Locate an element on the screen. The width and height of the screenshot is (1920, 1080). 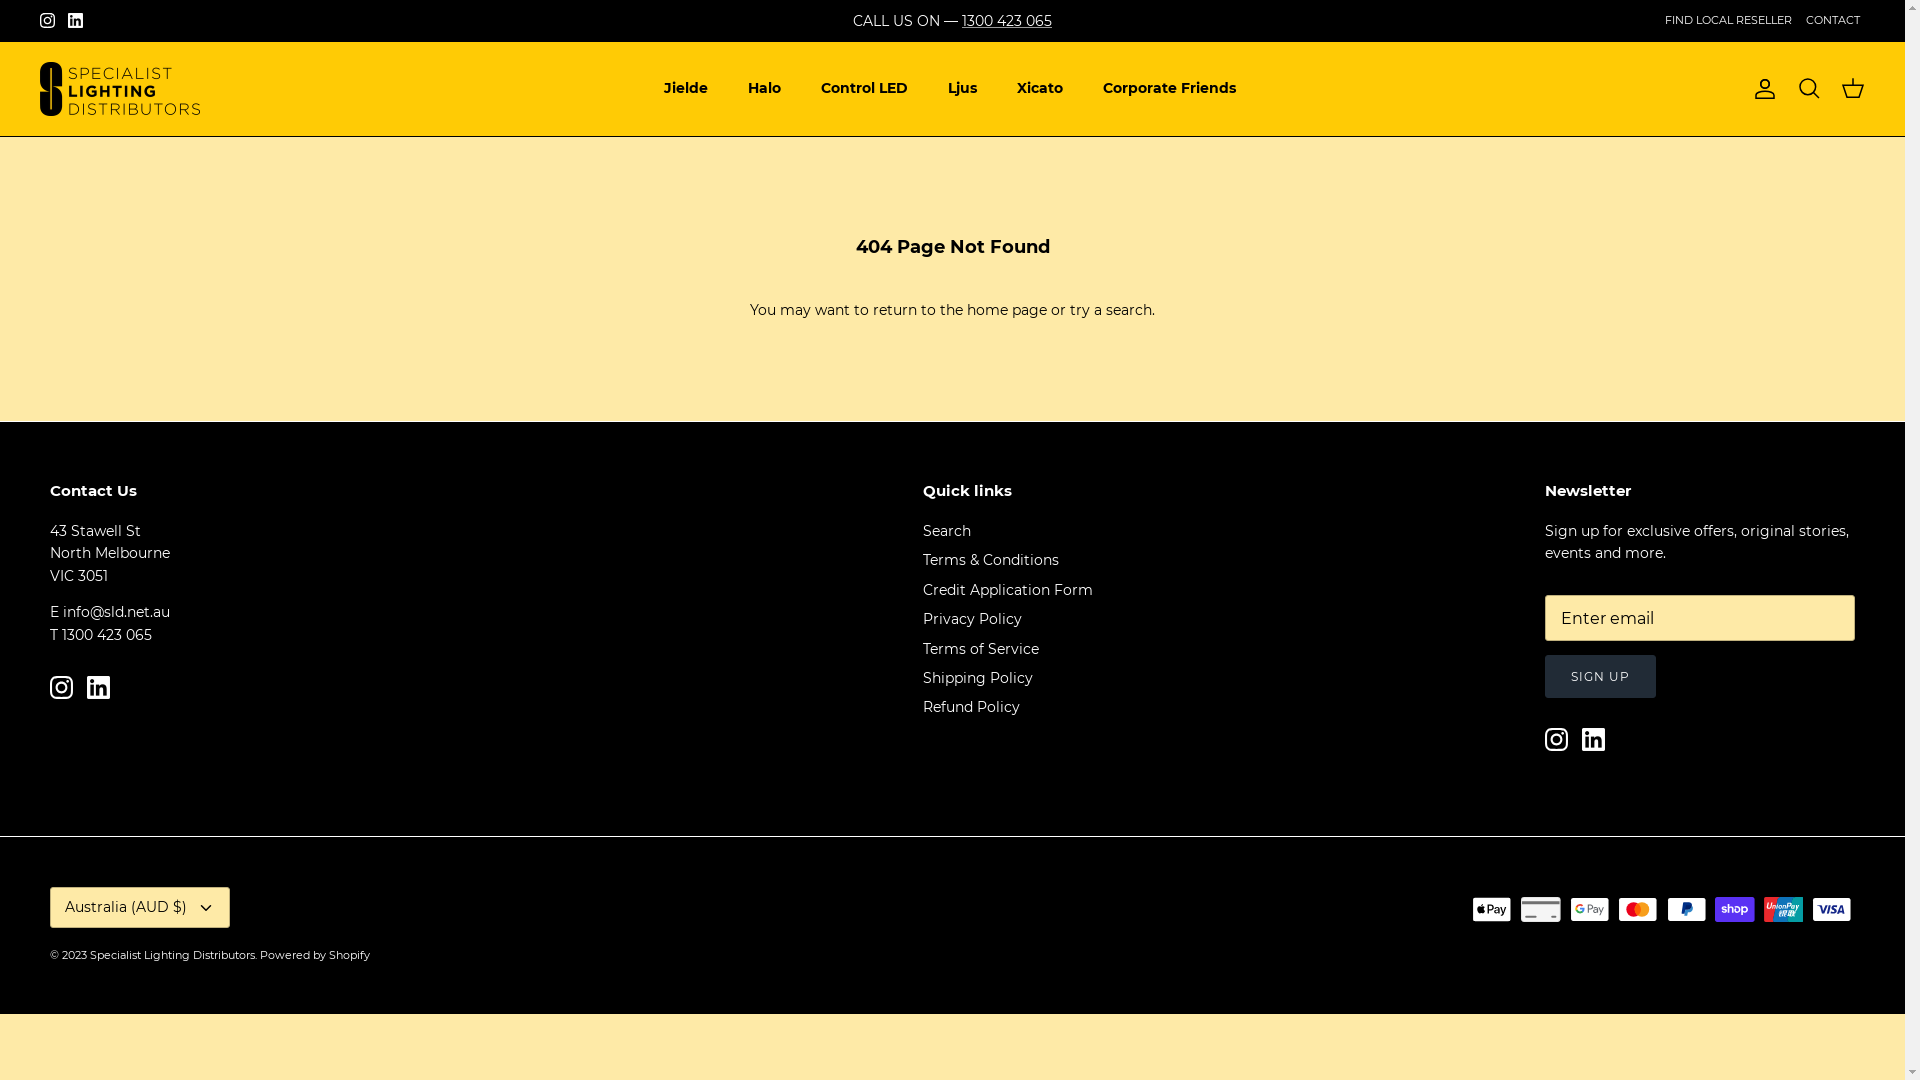
Credit Application Form is located at coordinates (1007, 590).